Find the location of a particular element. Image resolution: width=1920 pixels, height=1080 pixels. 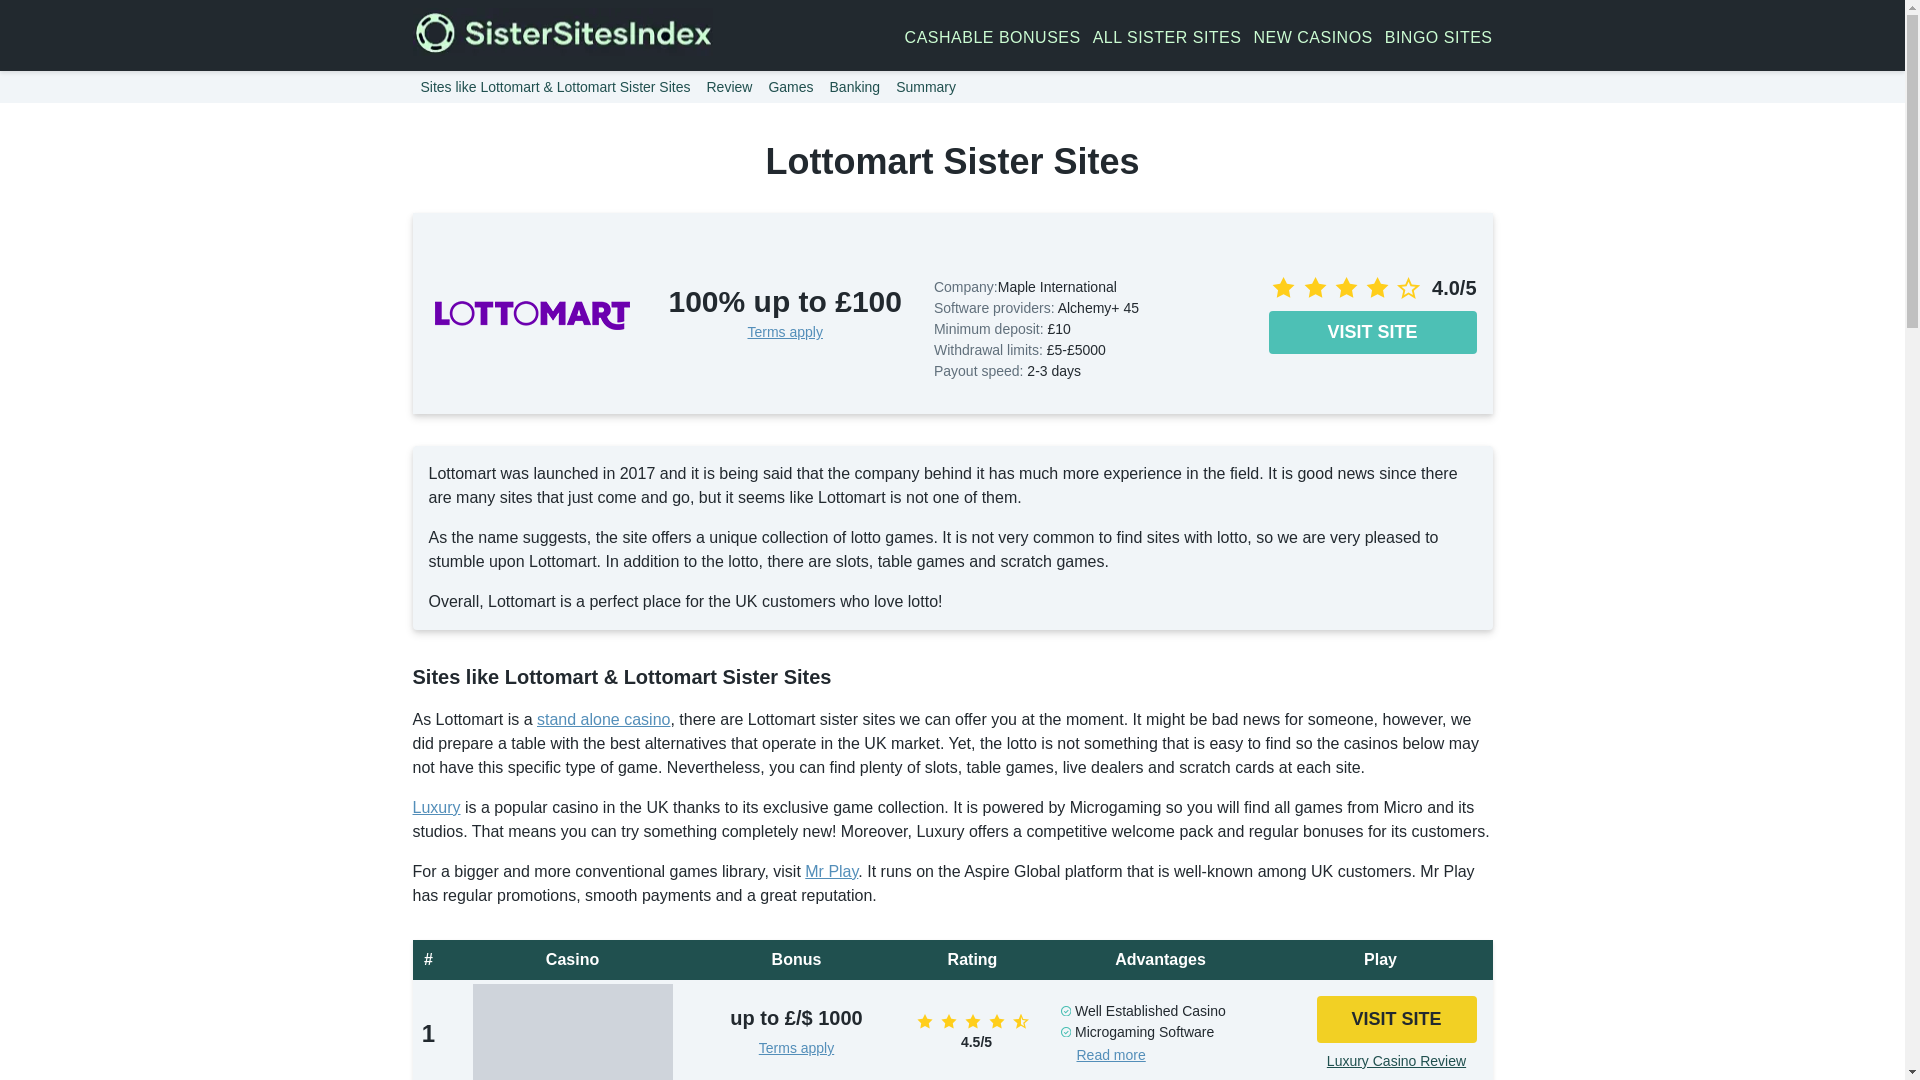

Terms apply is located at coordinates (784, 332).